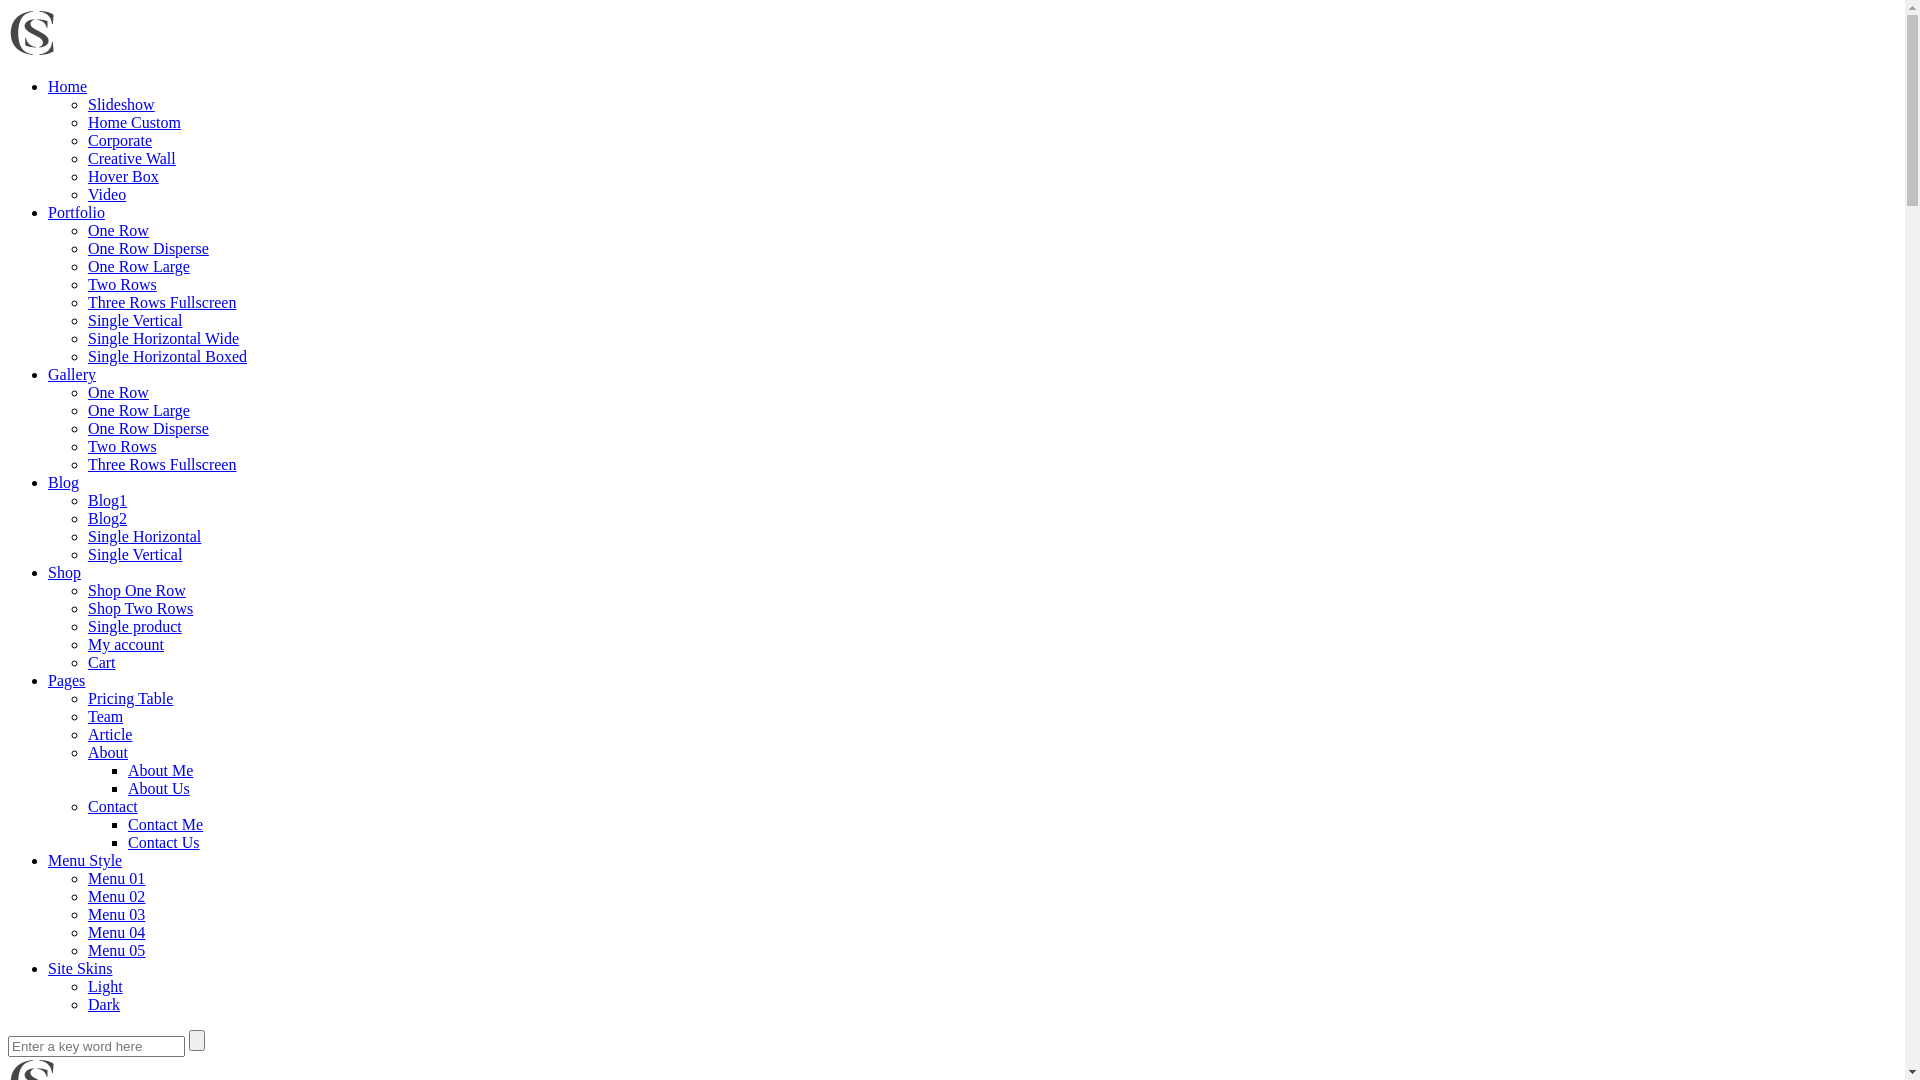 This screenshot has height=1080, width=1920. What do you see at coordinates (140, 608) in the screenshot?
I see `Shop Two Rows` at bounding box center [140, 608].